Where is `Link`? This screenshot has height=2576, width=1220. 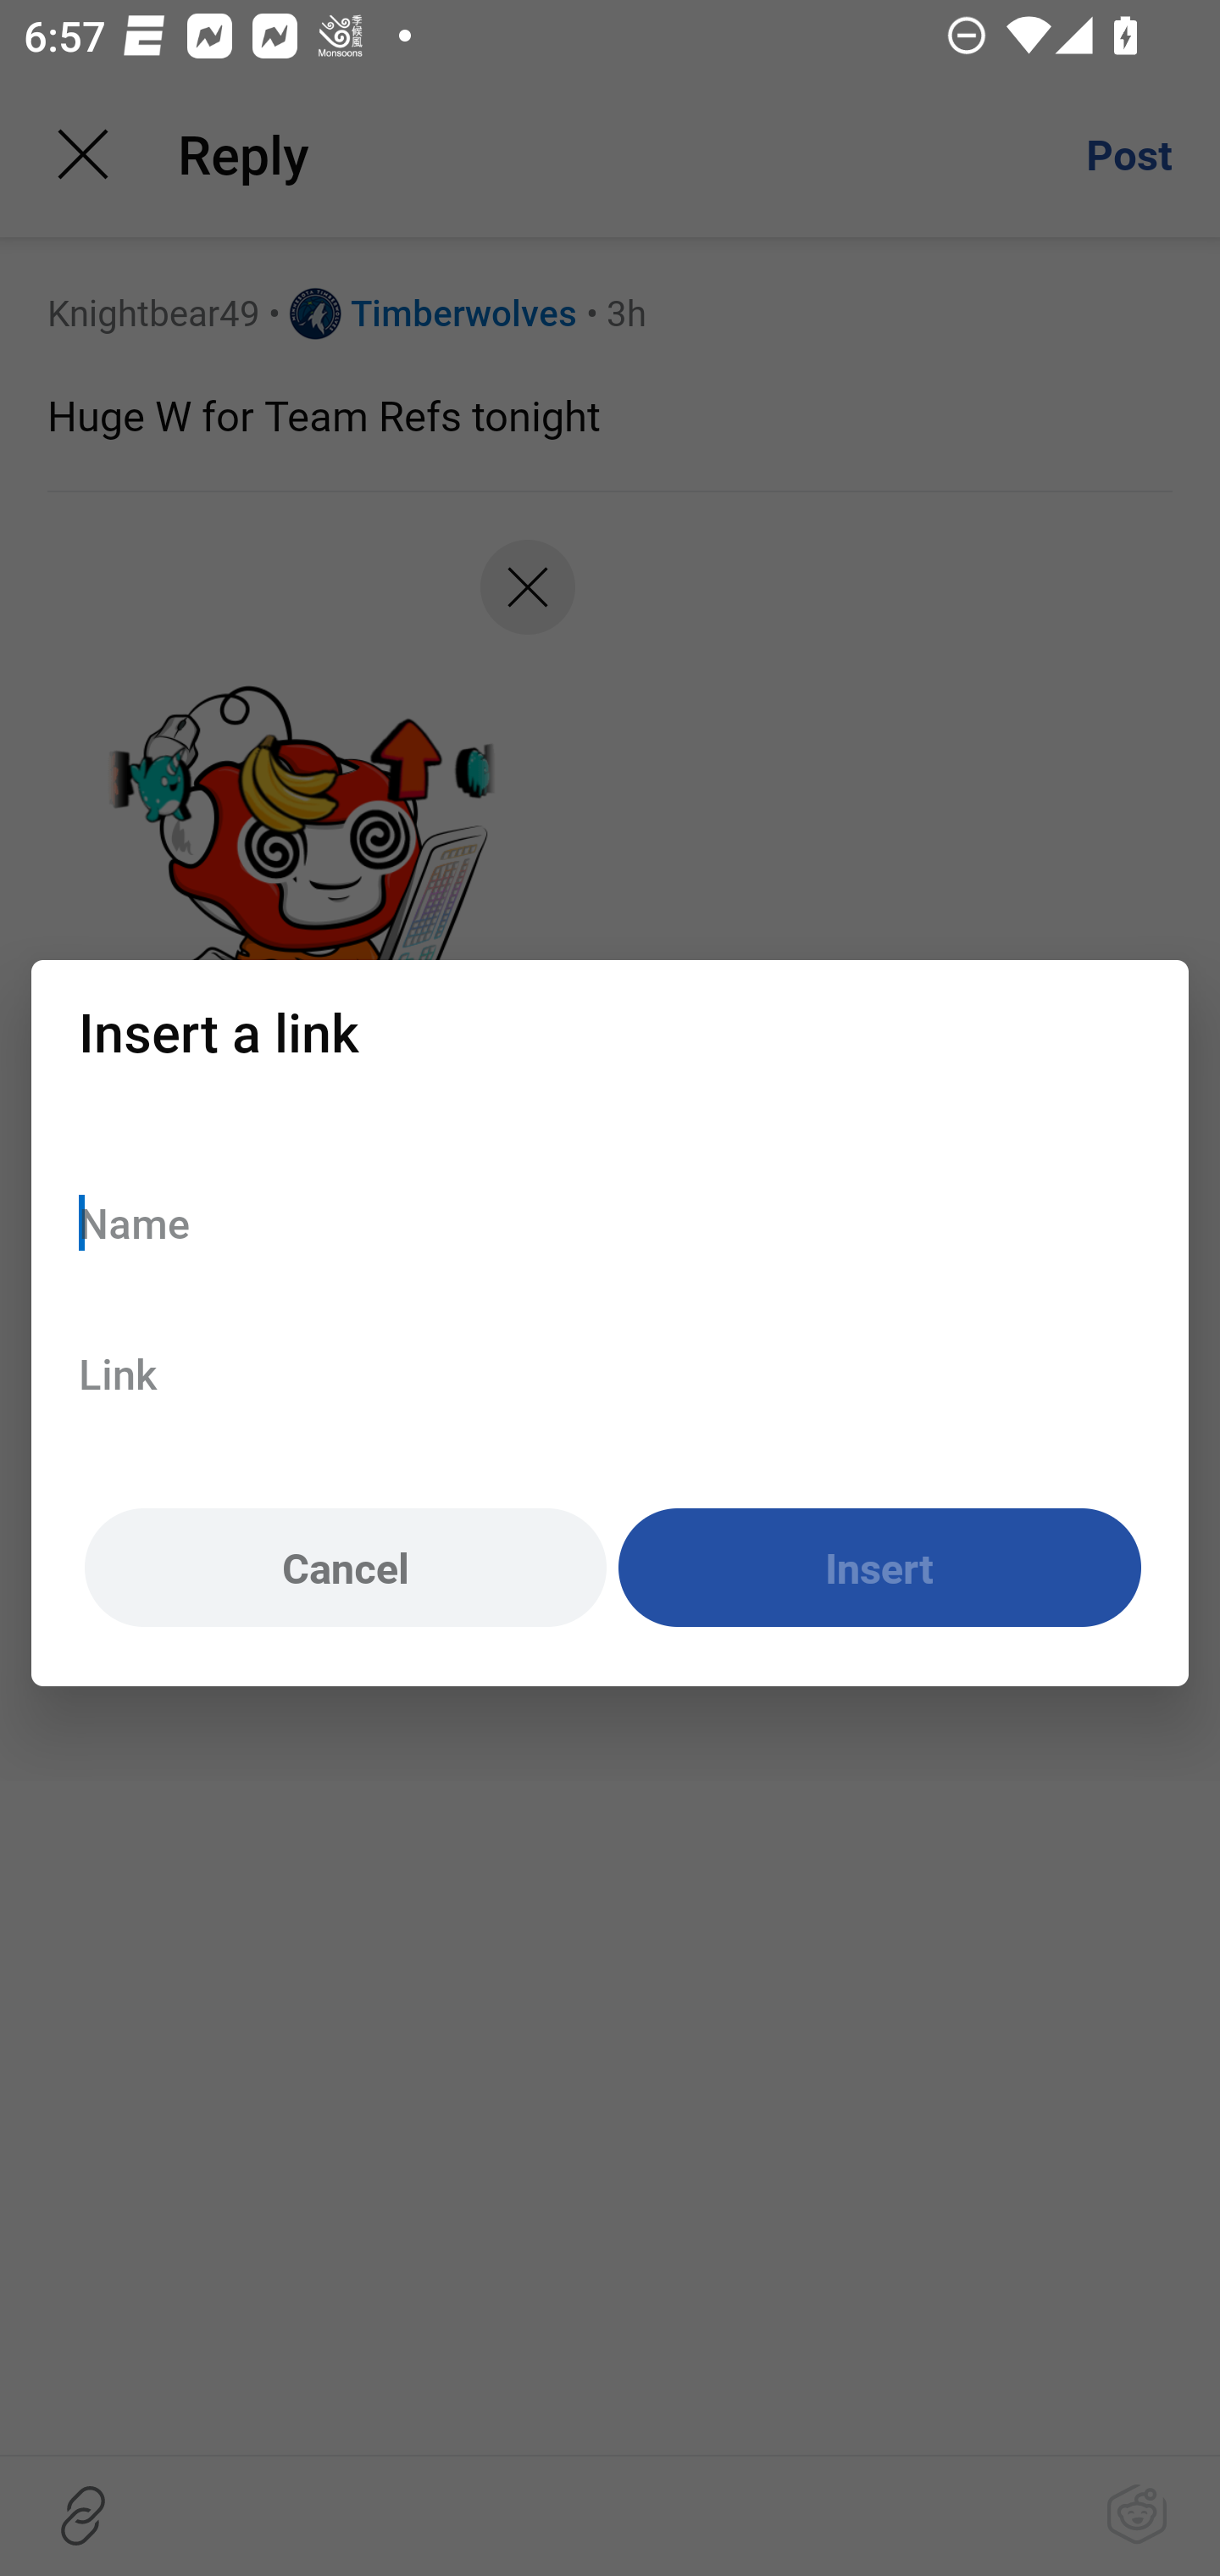 Link is located at coordinates (610, 1373).